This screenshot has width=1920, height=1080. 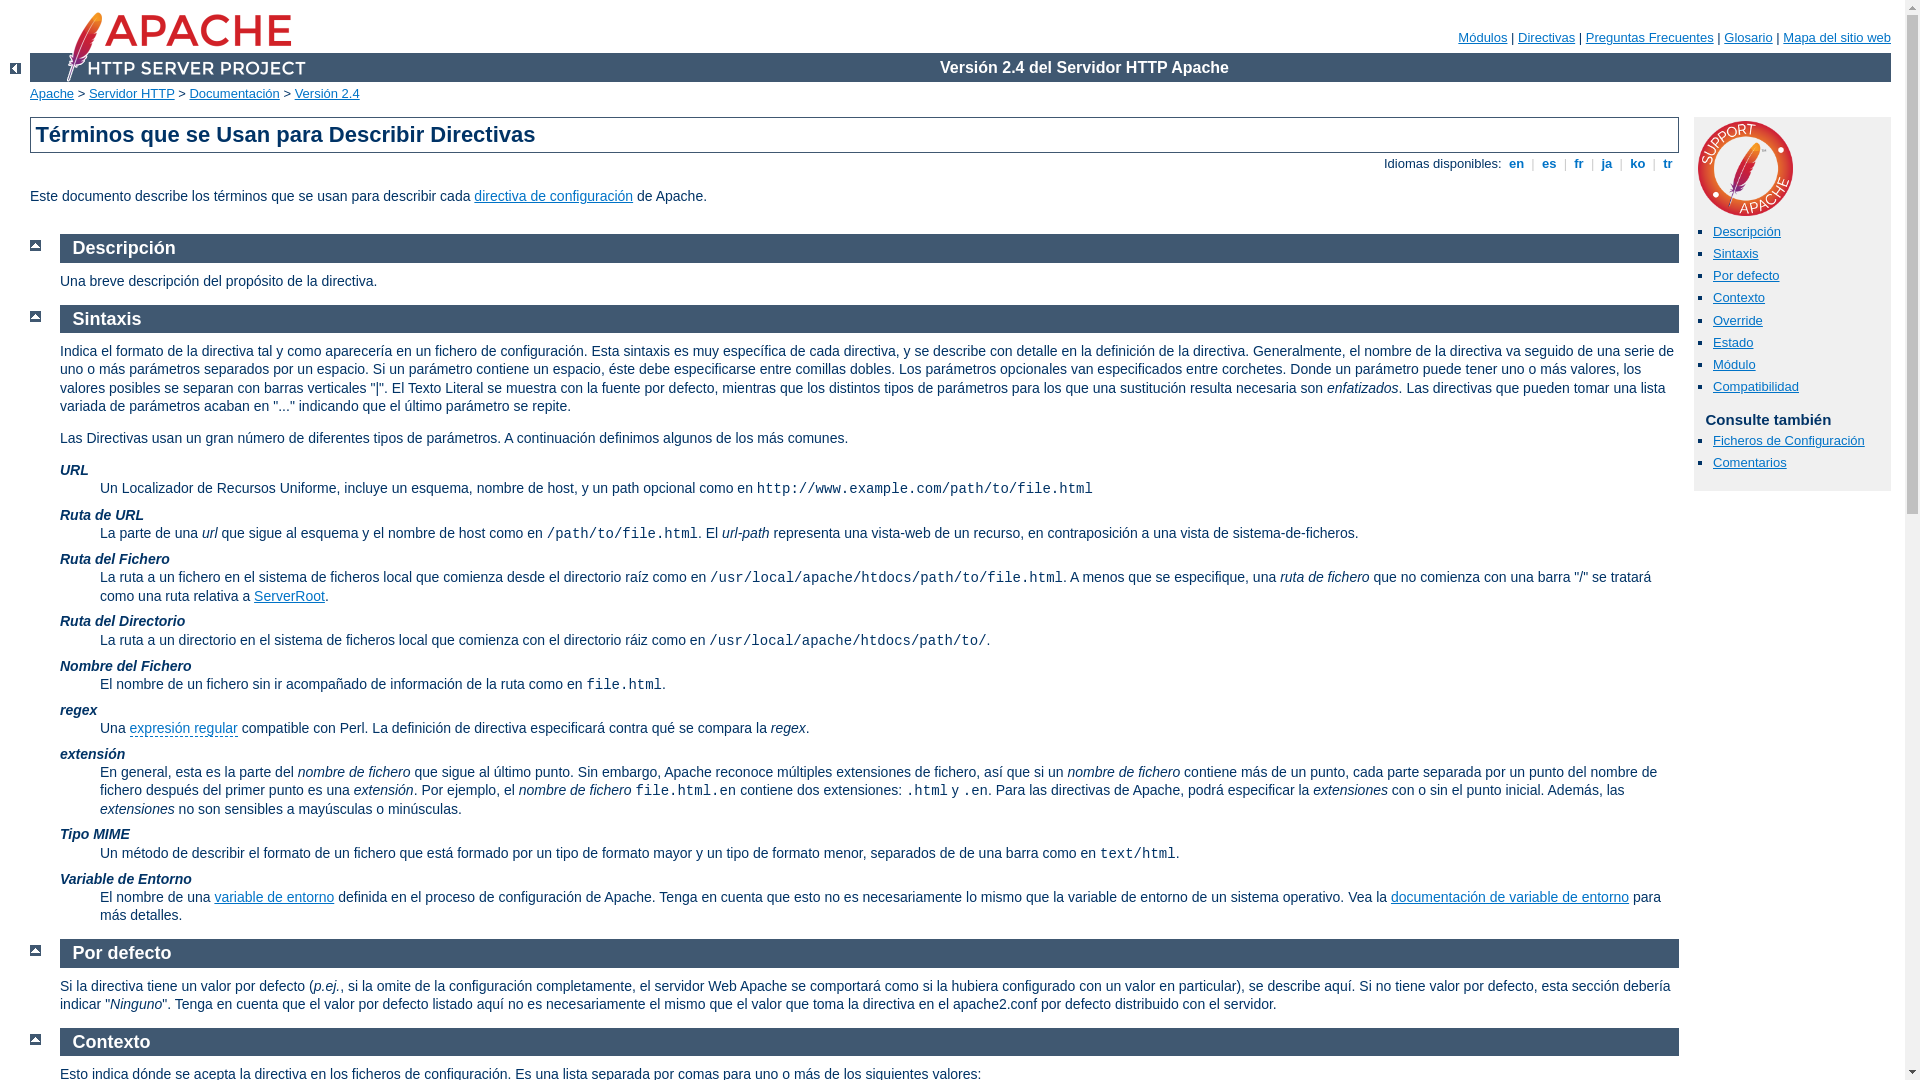 I want to click on <-, so click(x=16, y=68).